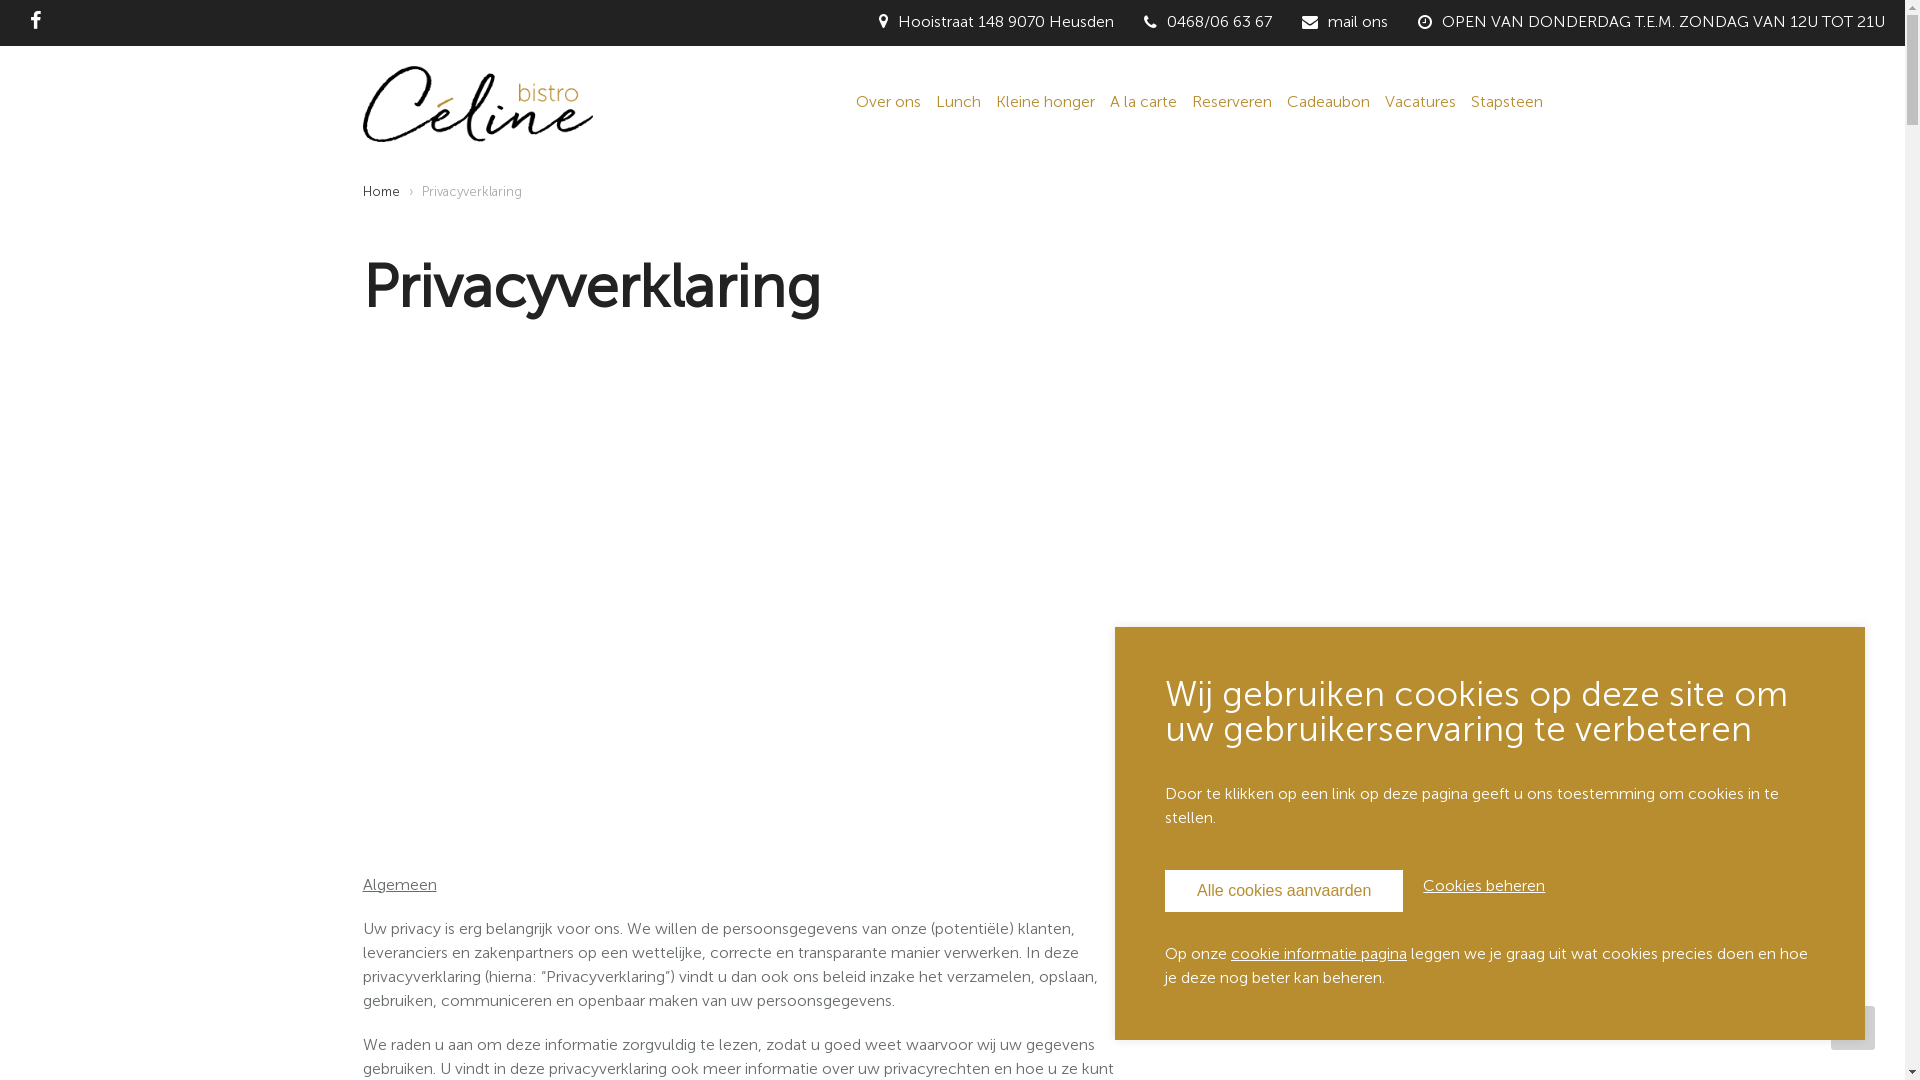  I want to click on mail ons, so click(1358, 22).